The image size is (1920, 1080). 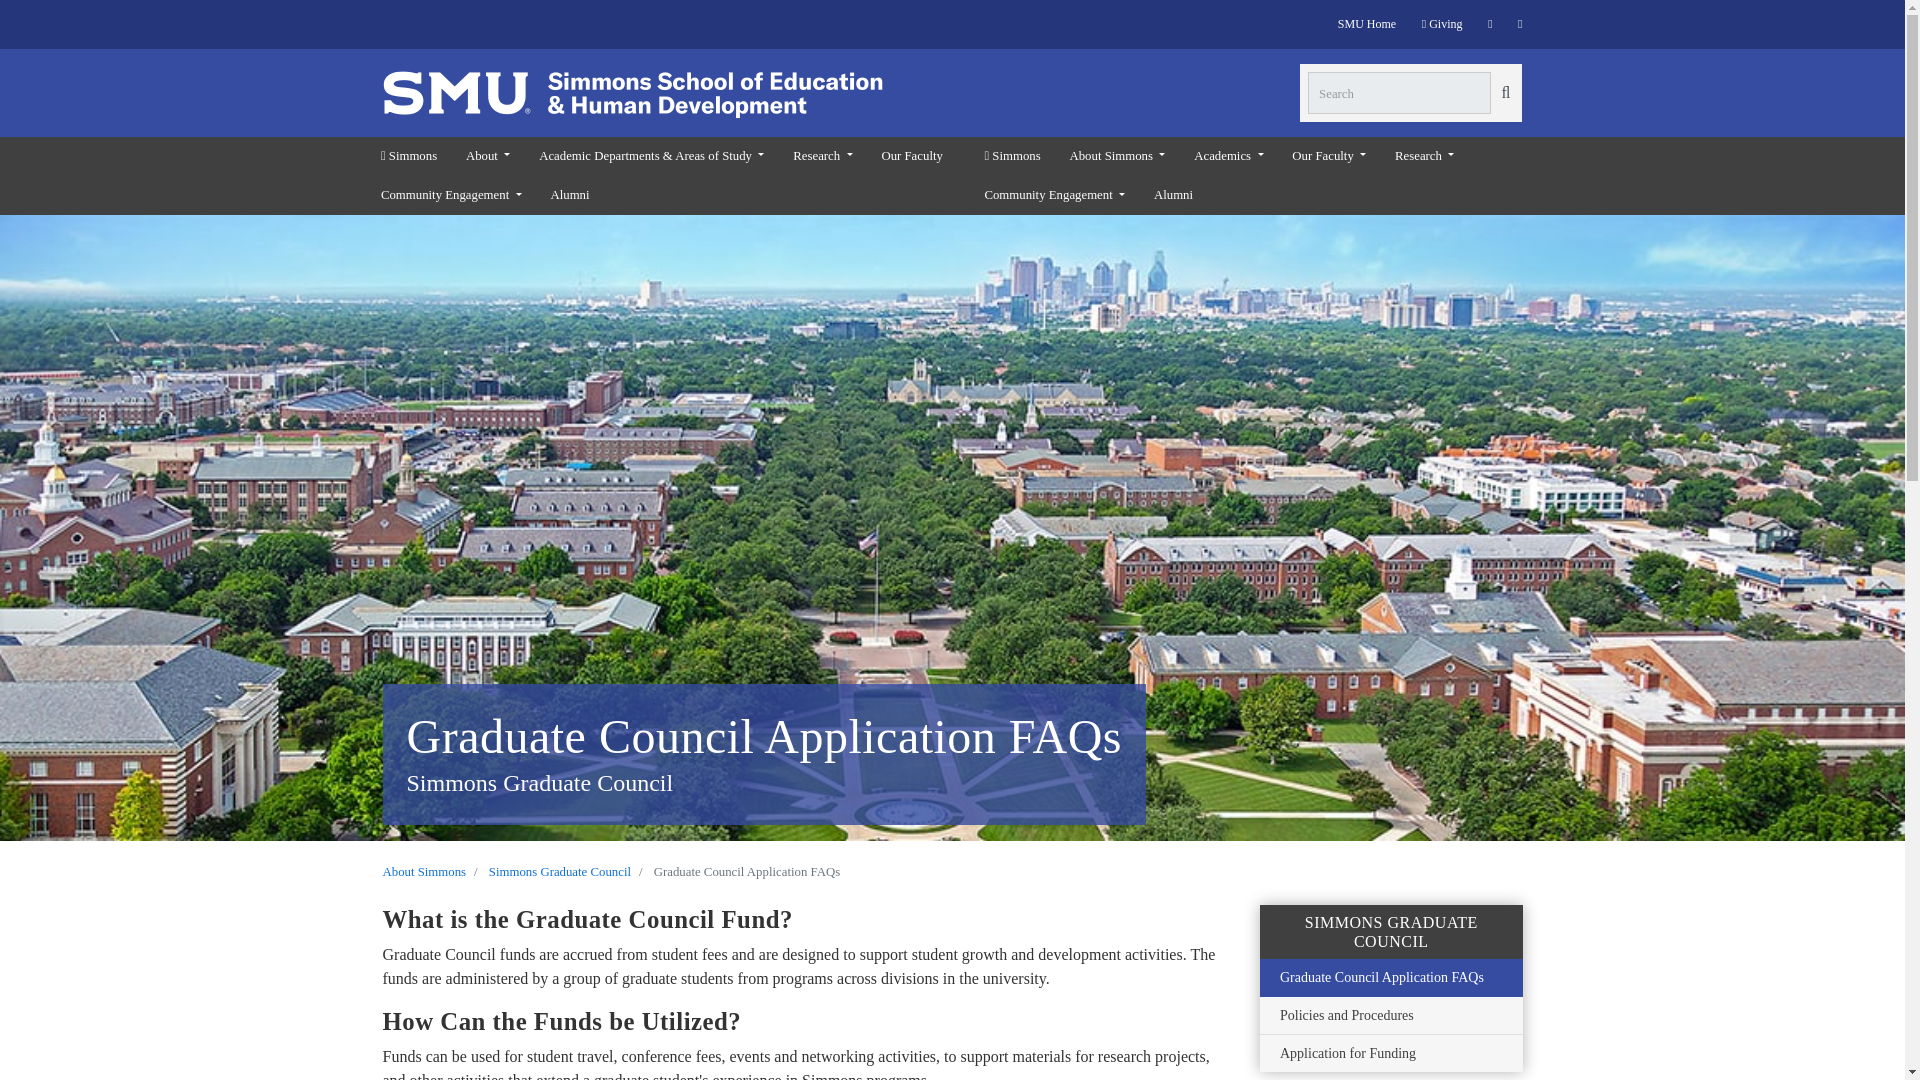 What do you see at coordinates (1442, 24) in the screenshot?
I see `Giving` at bounding box center [1442, 24].